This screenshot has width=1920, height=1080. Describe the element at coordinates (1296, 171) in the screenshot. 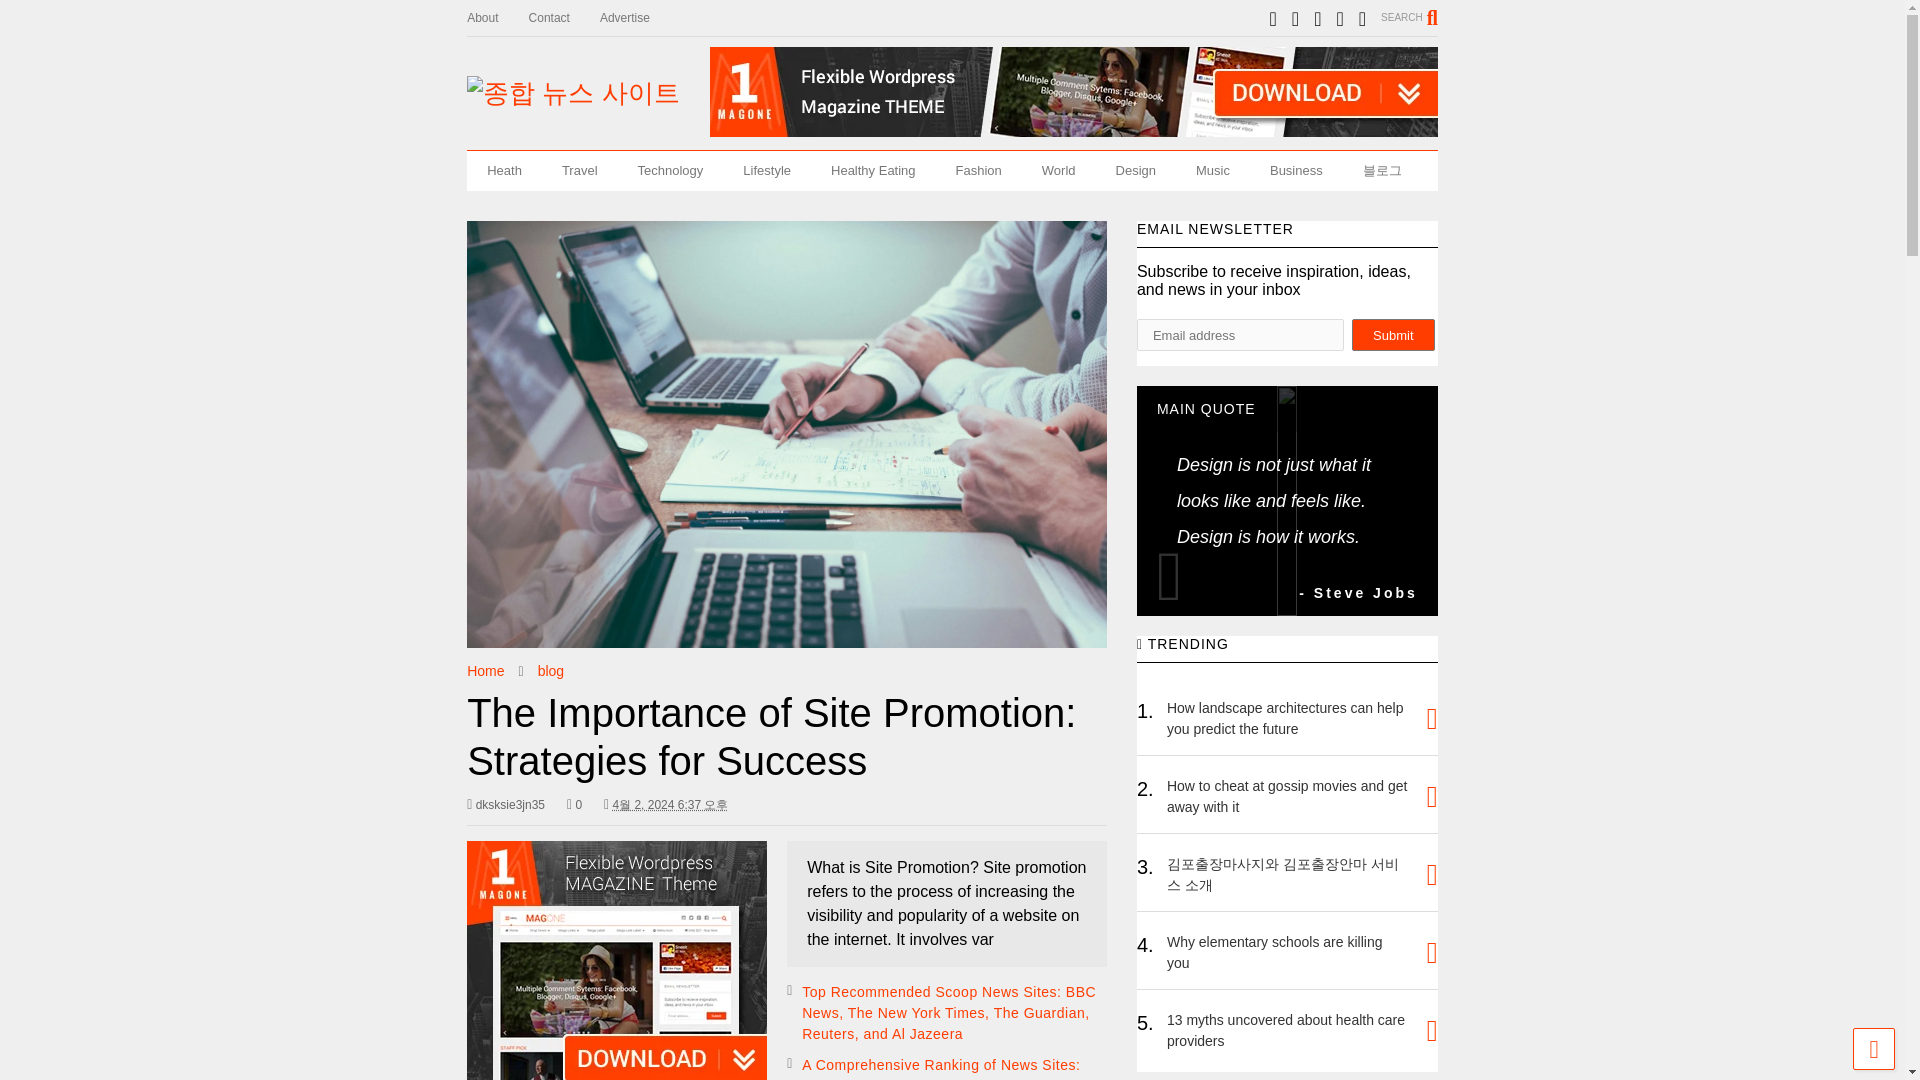

I see `Business` at that location.